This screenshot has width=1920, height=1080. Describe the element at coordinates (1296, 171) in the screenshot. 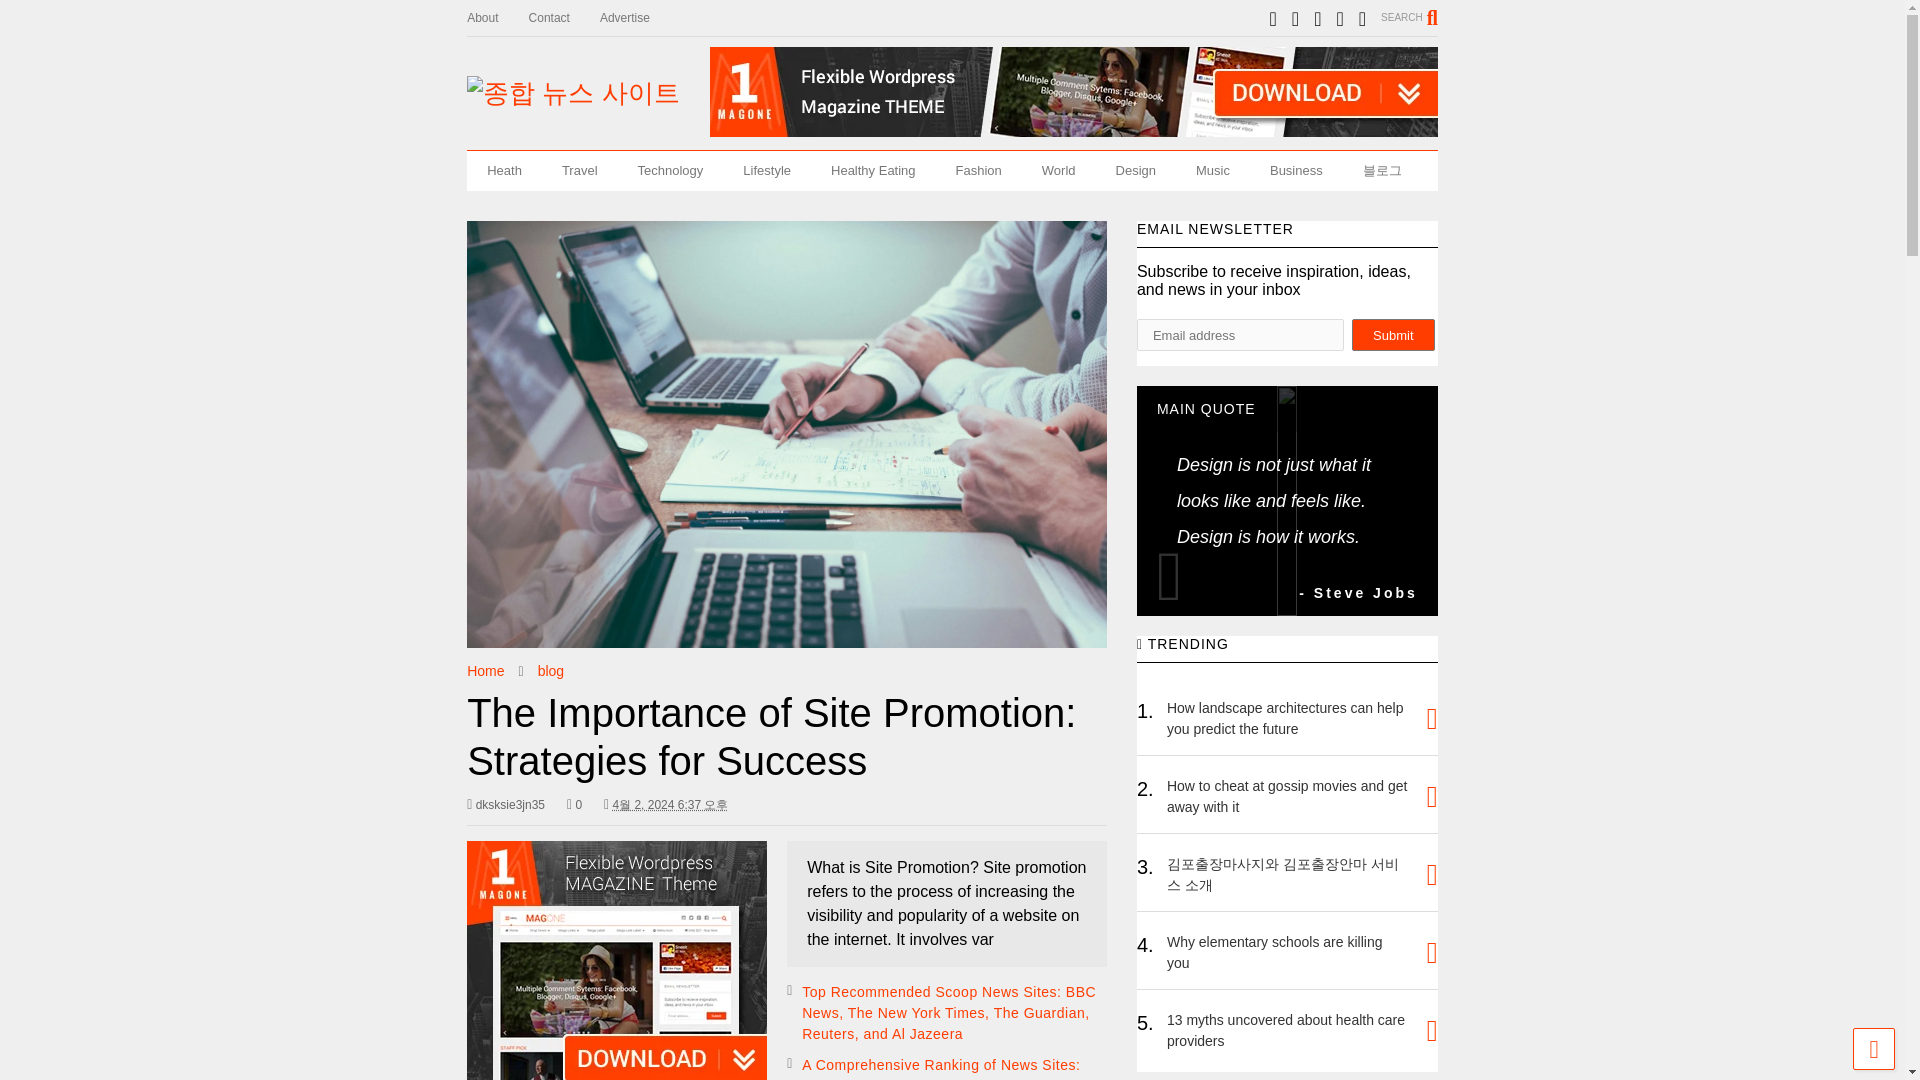

I see `Business` at that location.